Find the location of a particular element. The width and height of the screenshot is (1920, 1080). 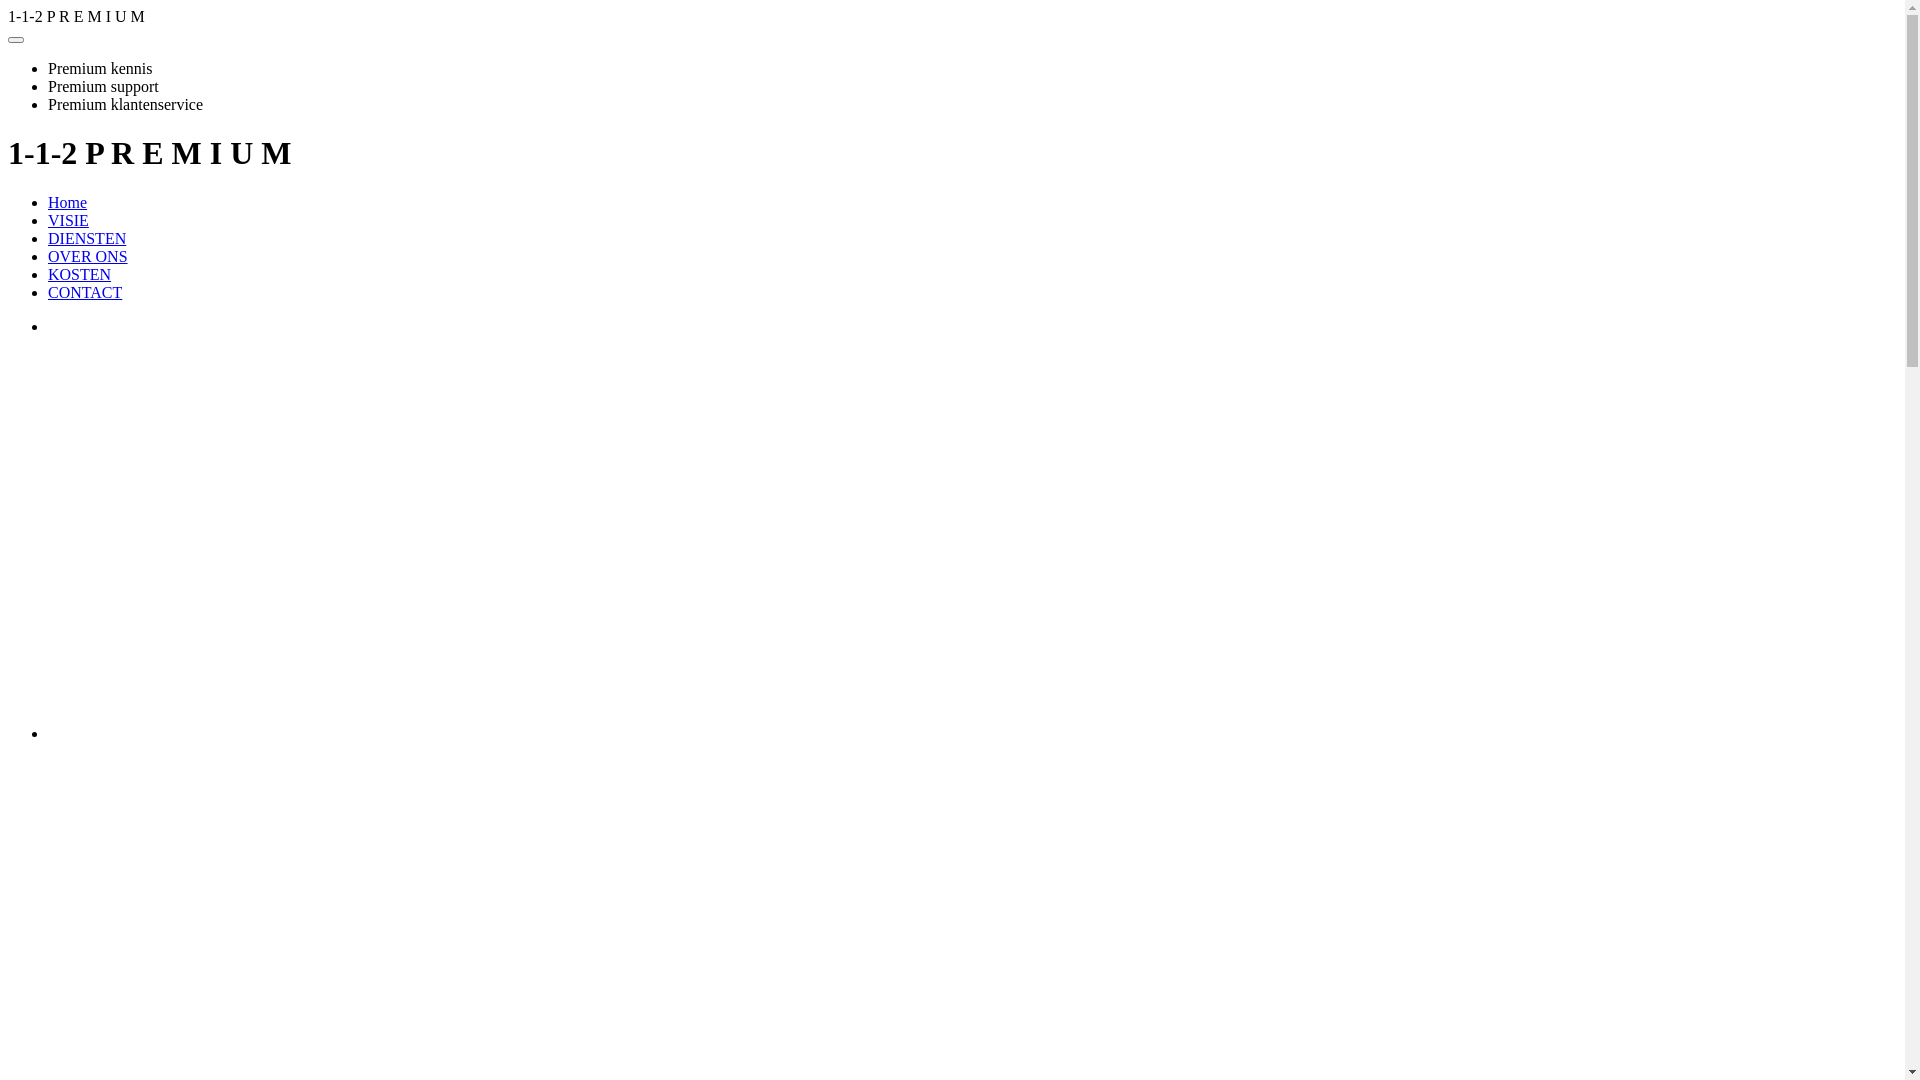

DIENSTEN is located at coordinates (87, 238).